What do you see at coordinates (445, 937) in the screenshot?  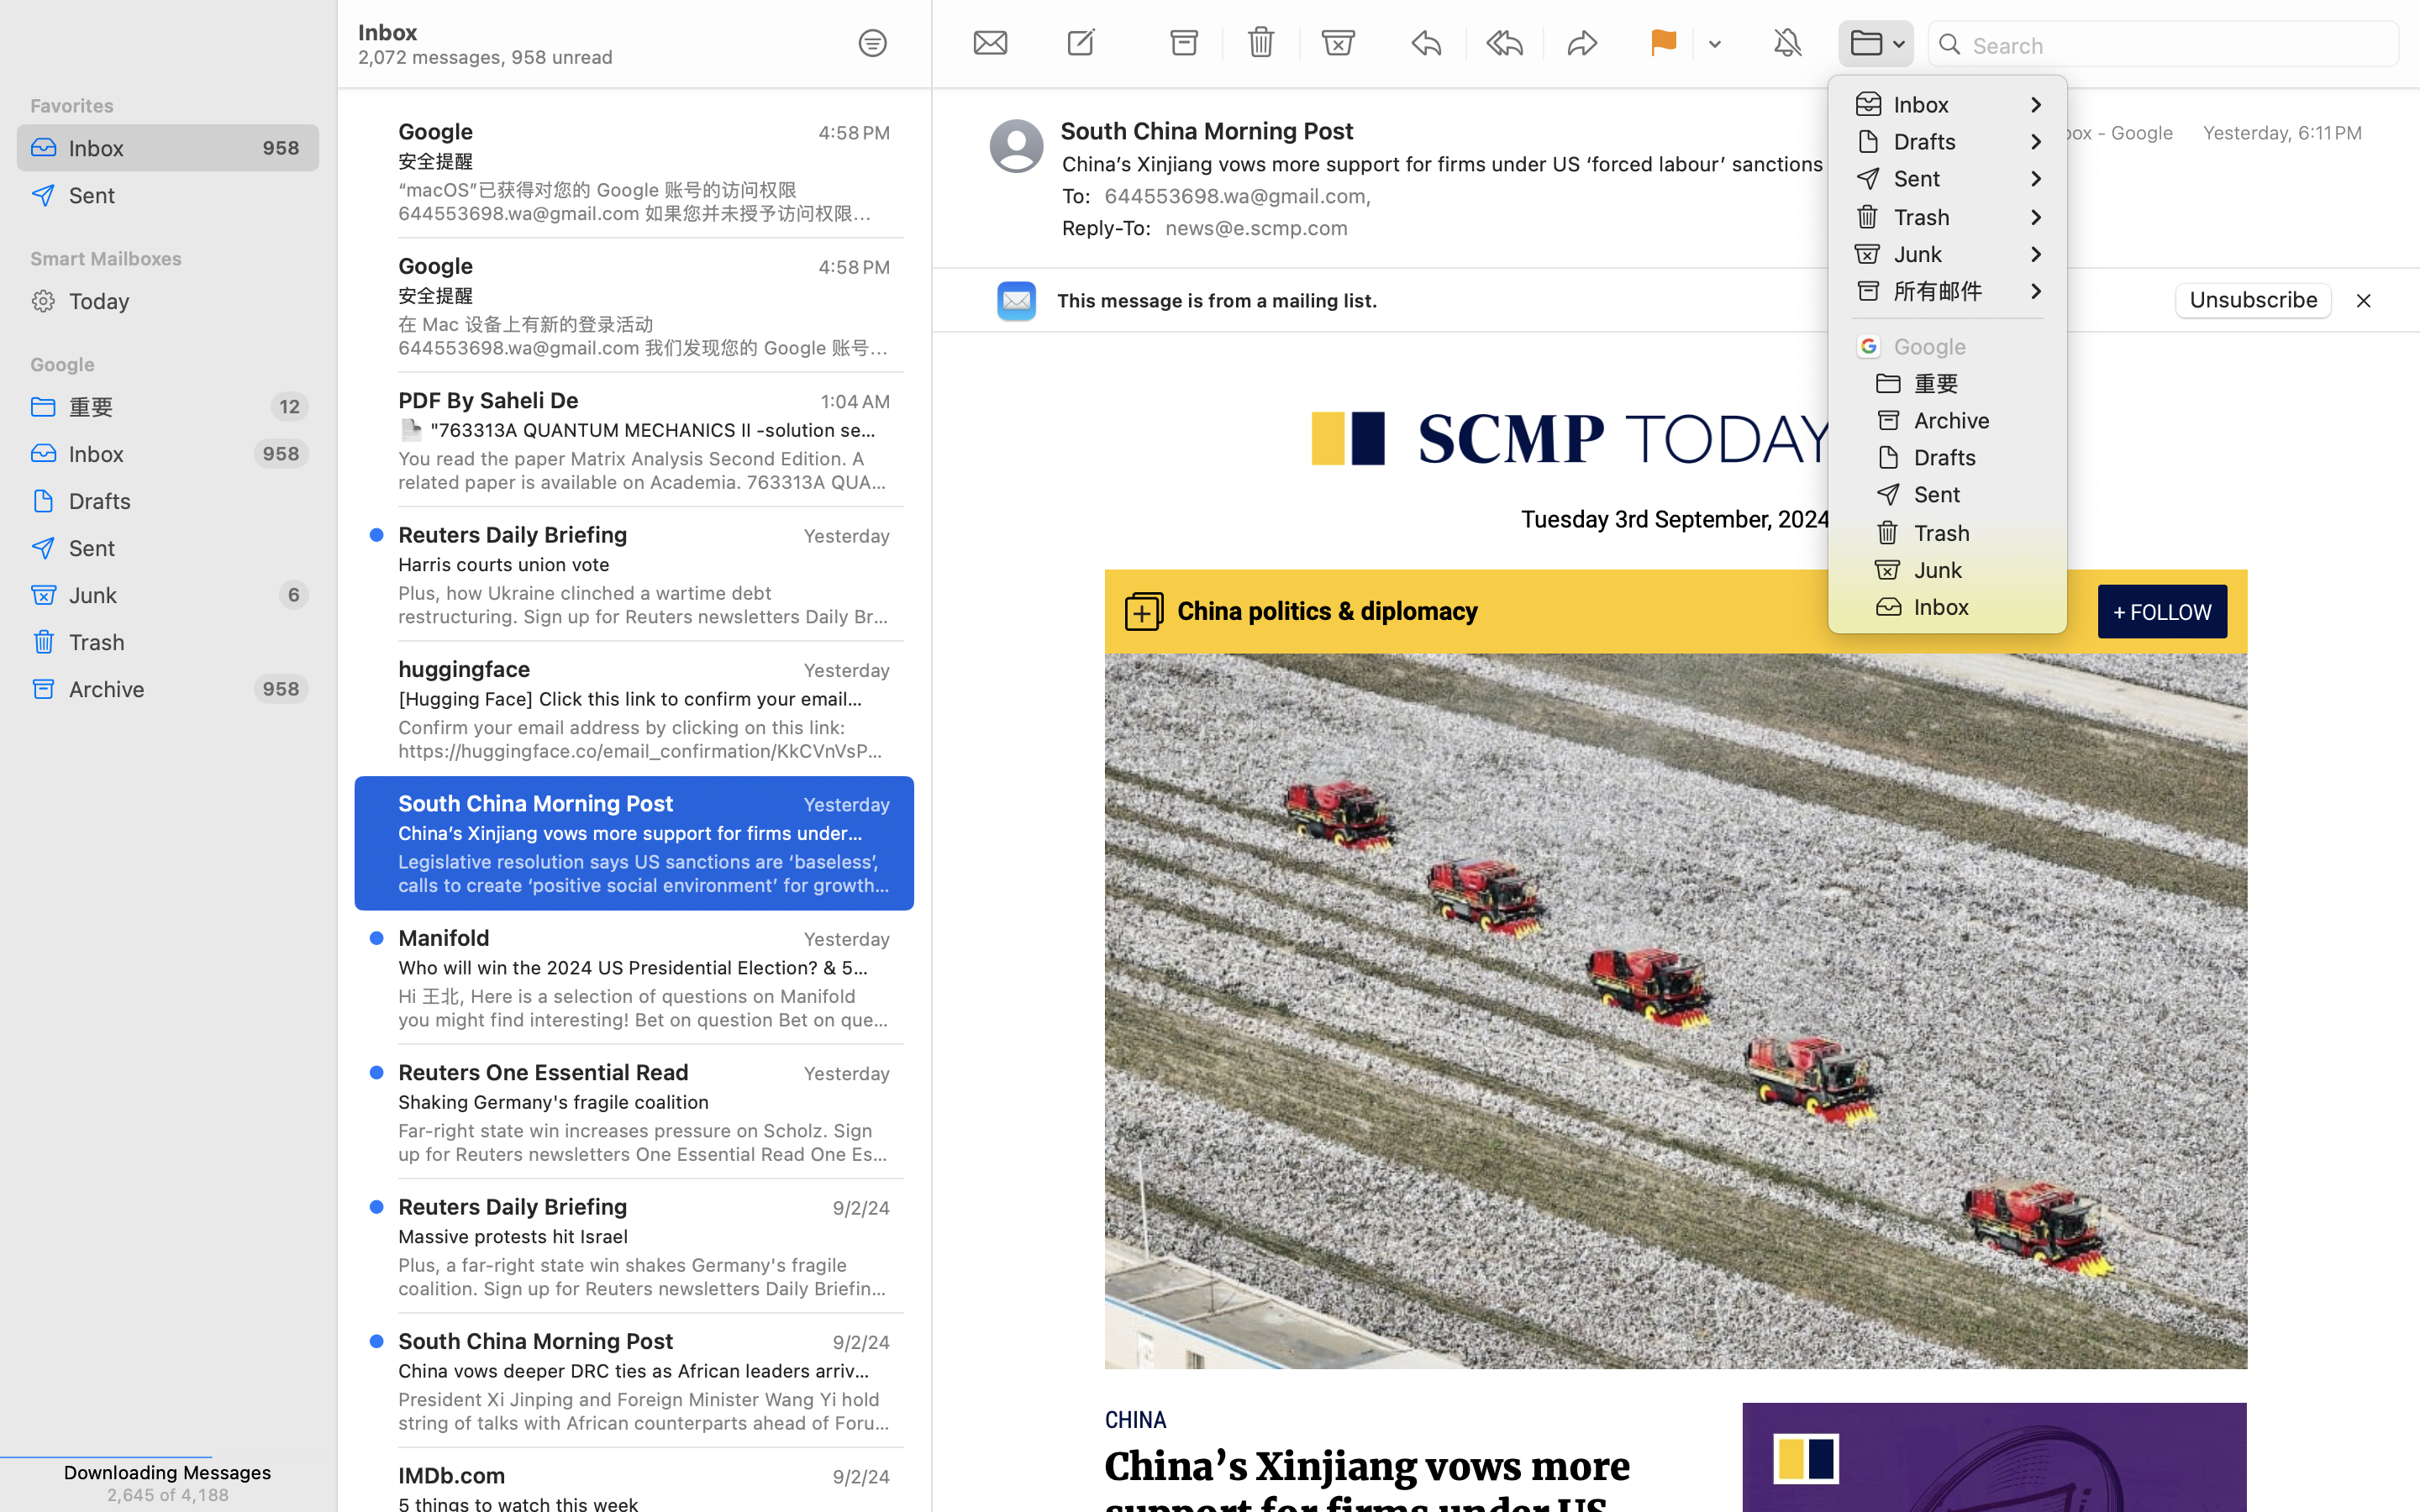 I see `Manifold` at bounding box center [445, 937].